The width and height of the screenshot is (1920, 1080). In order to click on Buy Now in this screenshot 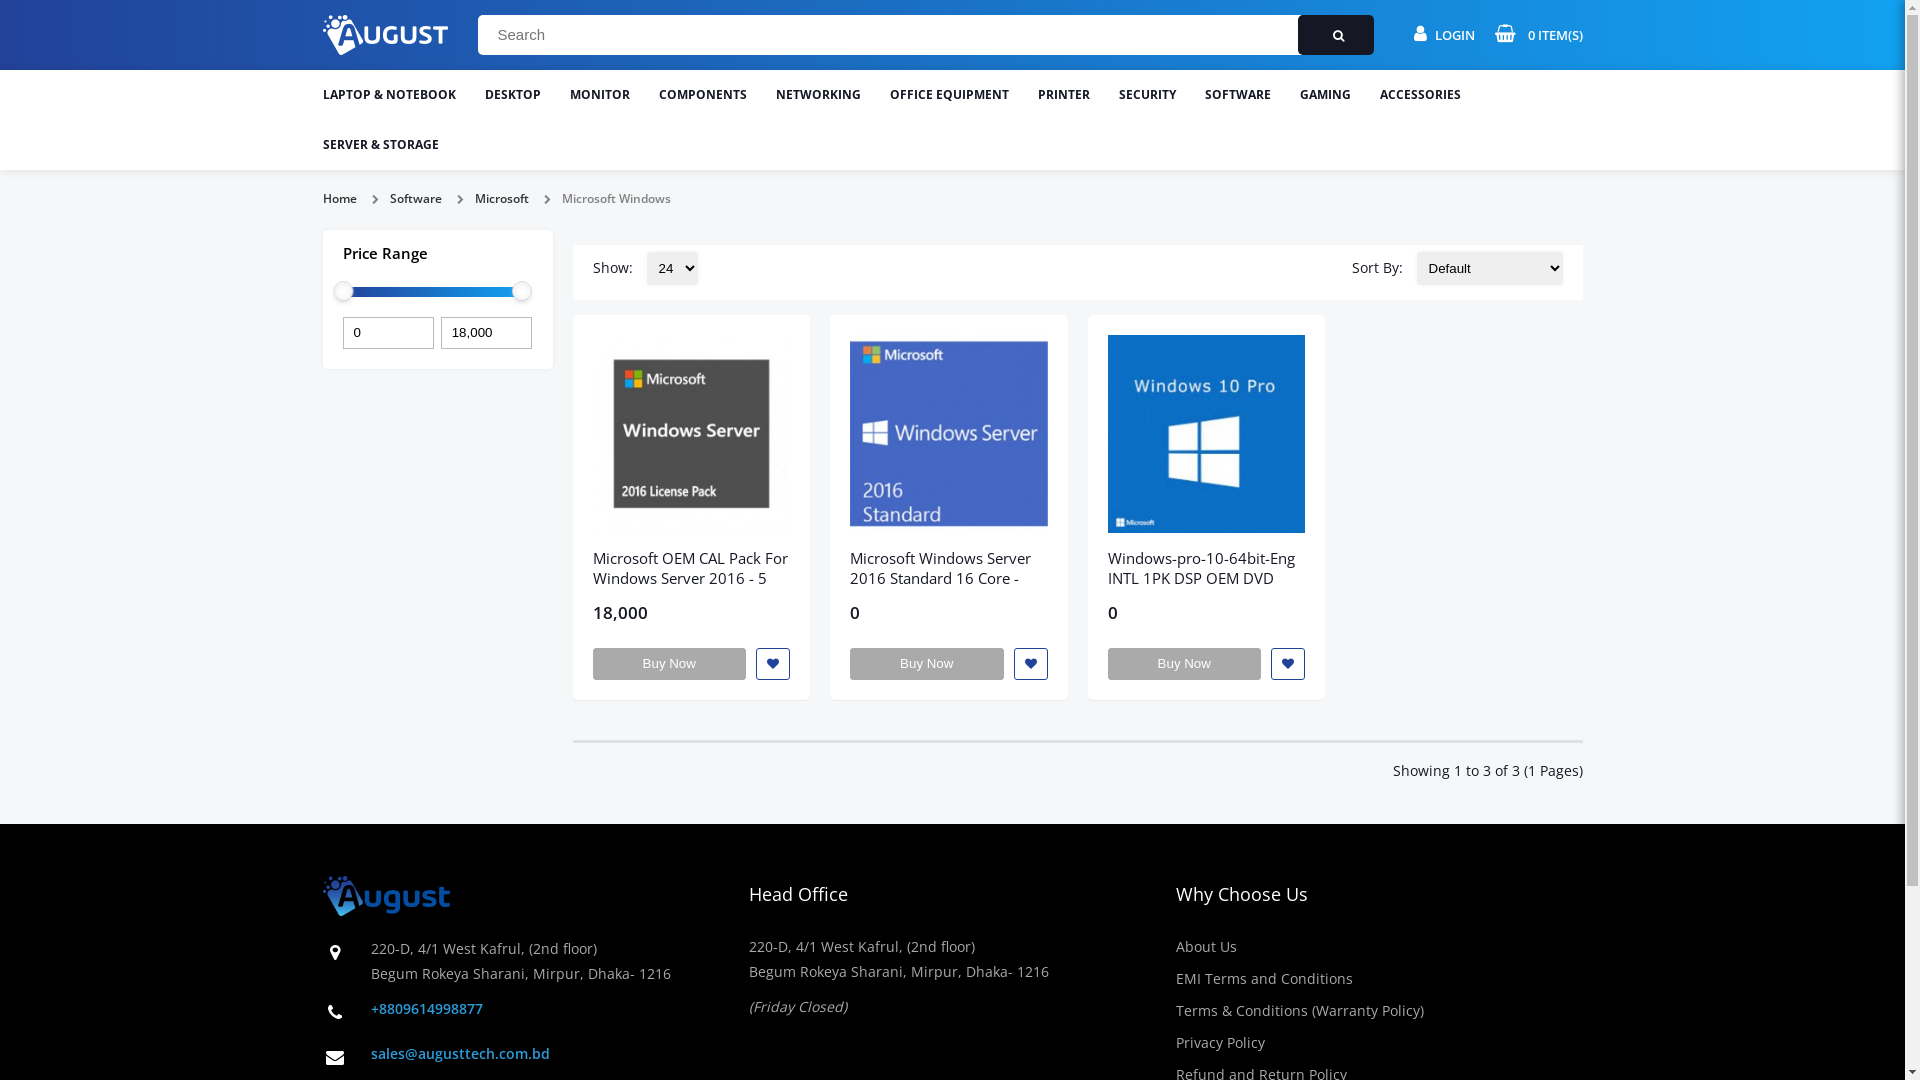, I will do `click(927, 664)`.